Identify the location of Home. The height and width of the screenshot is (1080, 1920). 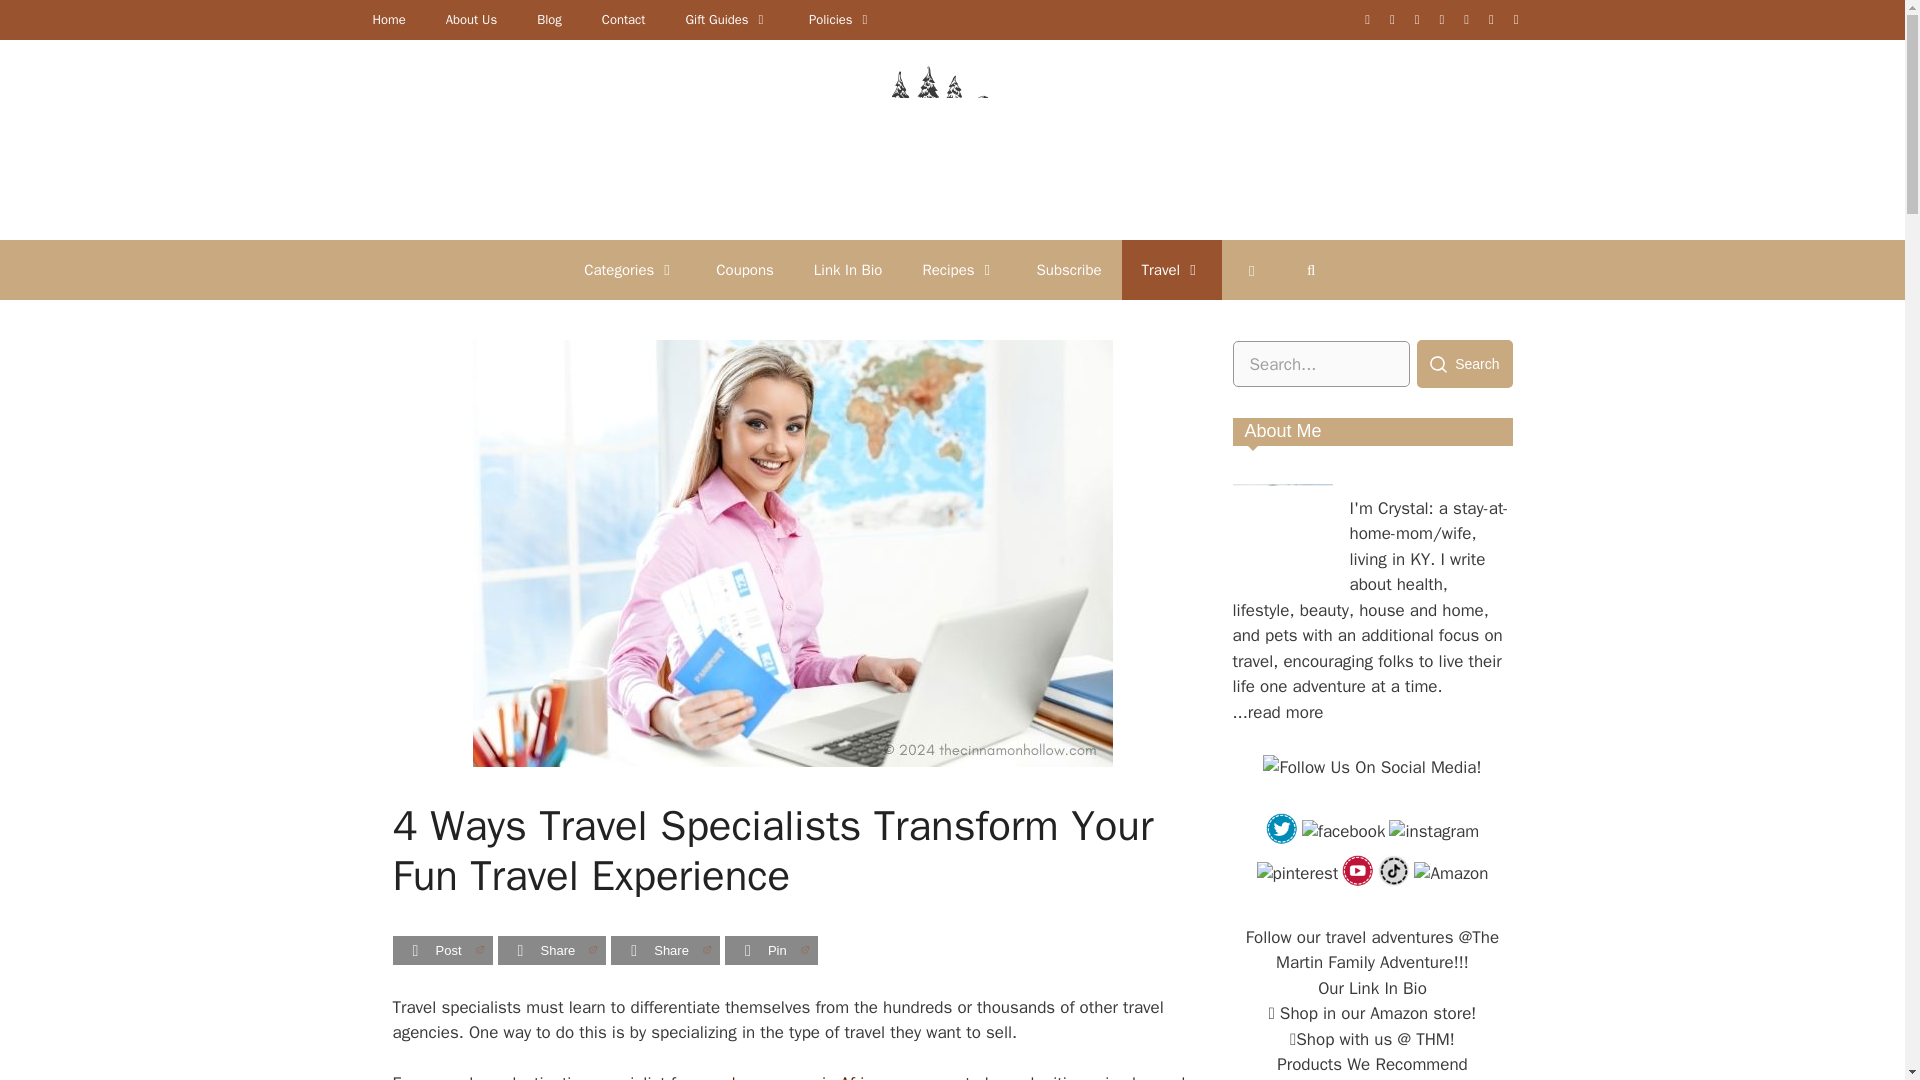
(388, 20).